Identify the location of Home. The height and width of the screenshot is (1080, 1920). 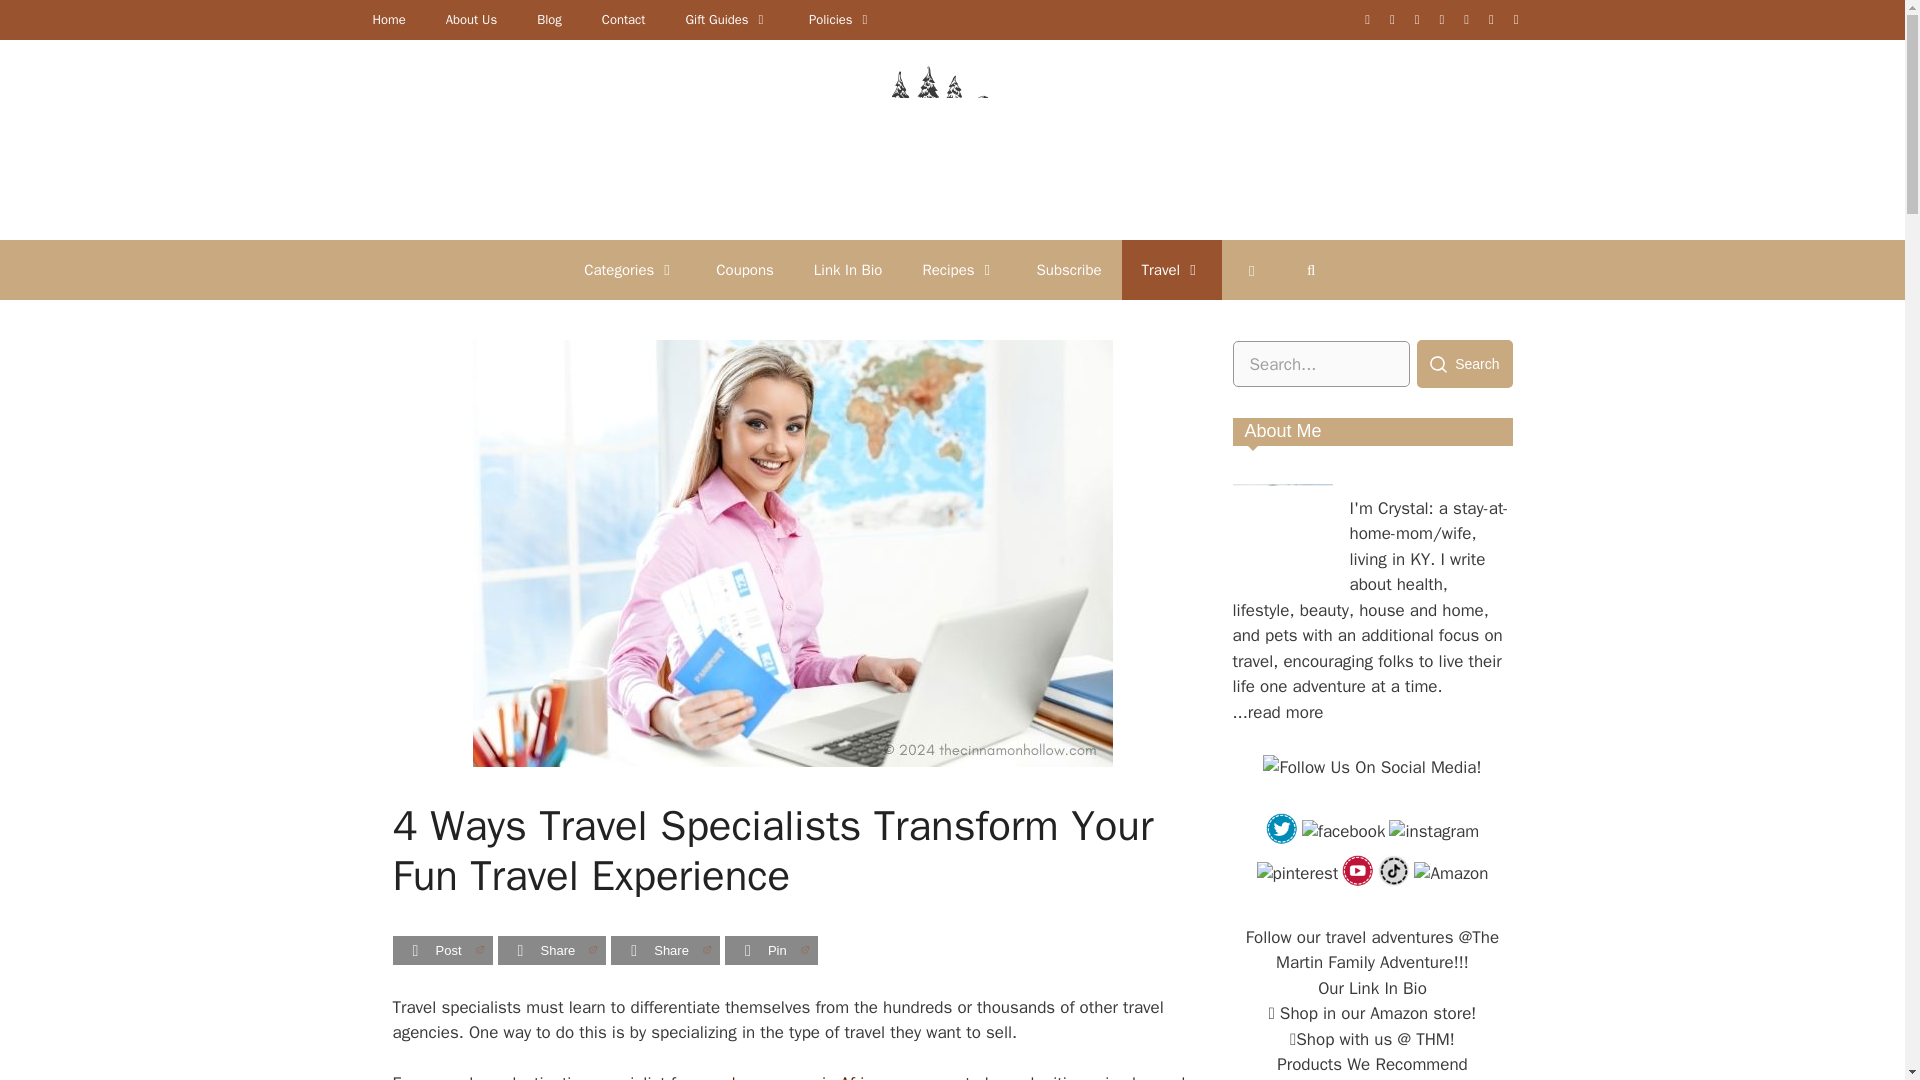
(388, 20).